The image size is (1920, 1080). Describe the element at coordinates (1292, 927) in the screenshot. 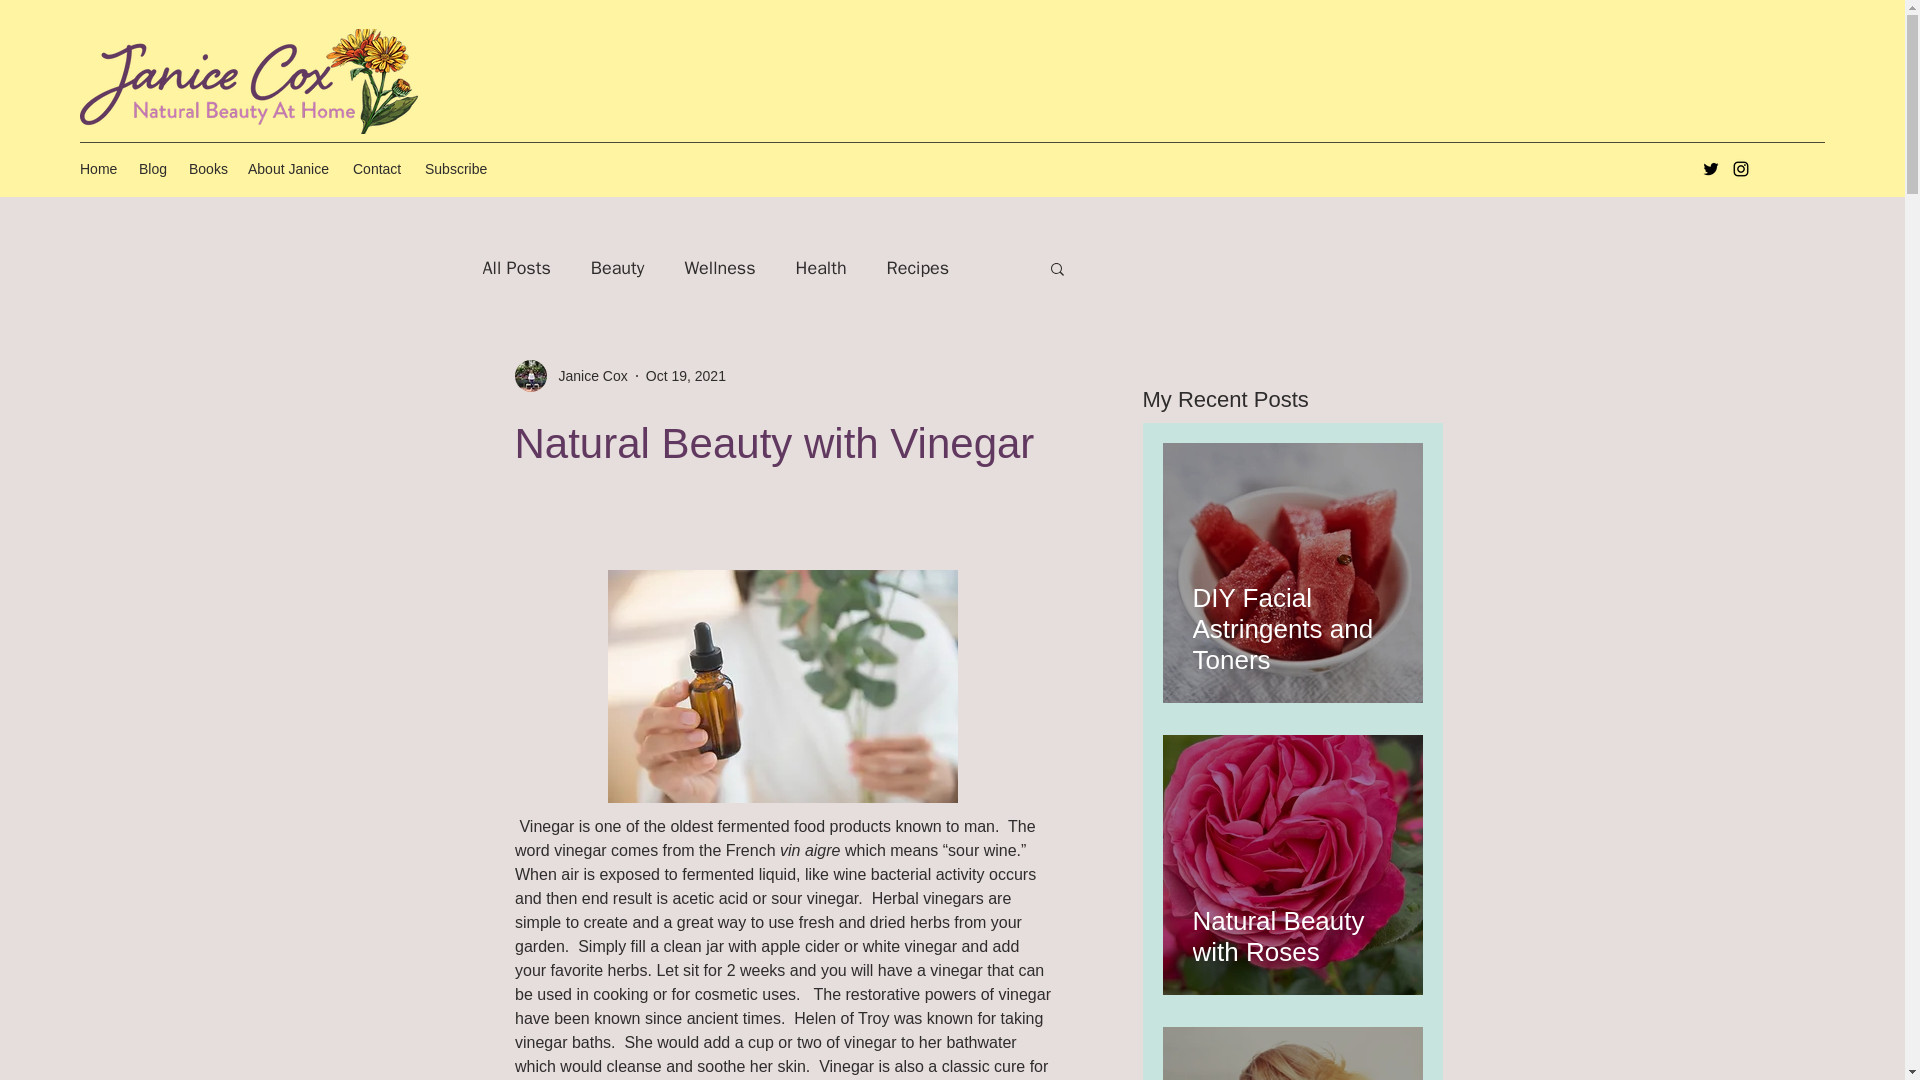

I see `Natural Beauty with Roses` at that location.